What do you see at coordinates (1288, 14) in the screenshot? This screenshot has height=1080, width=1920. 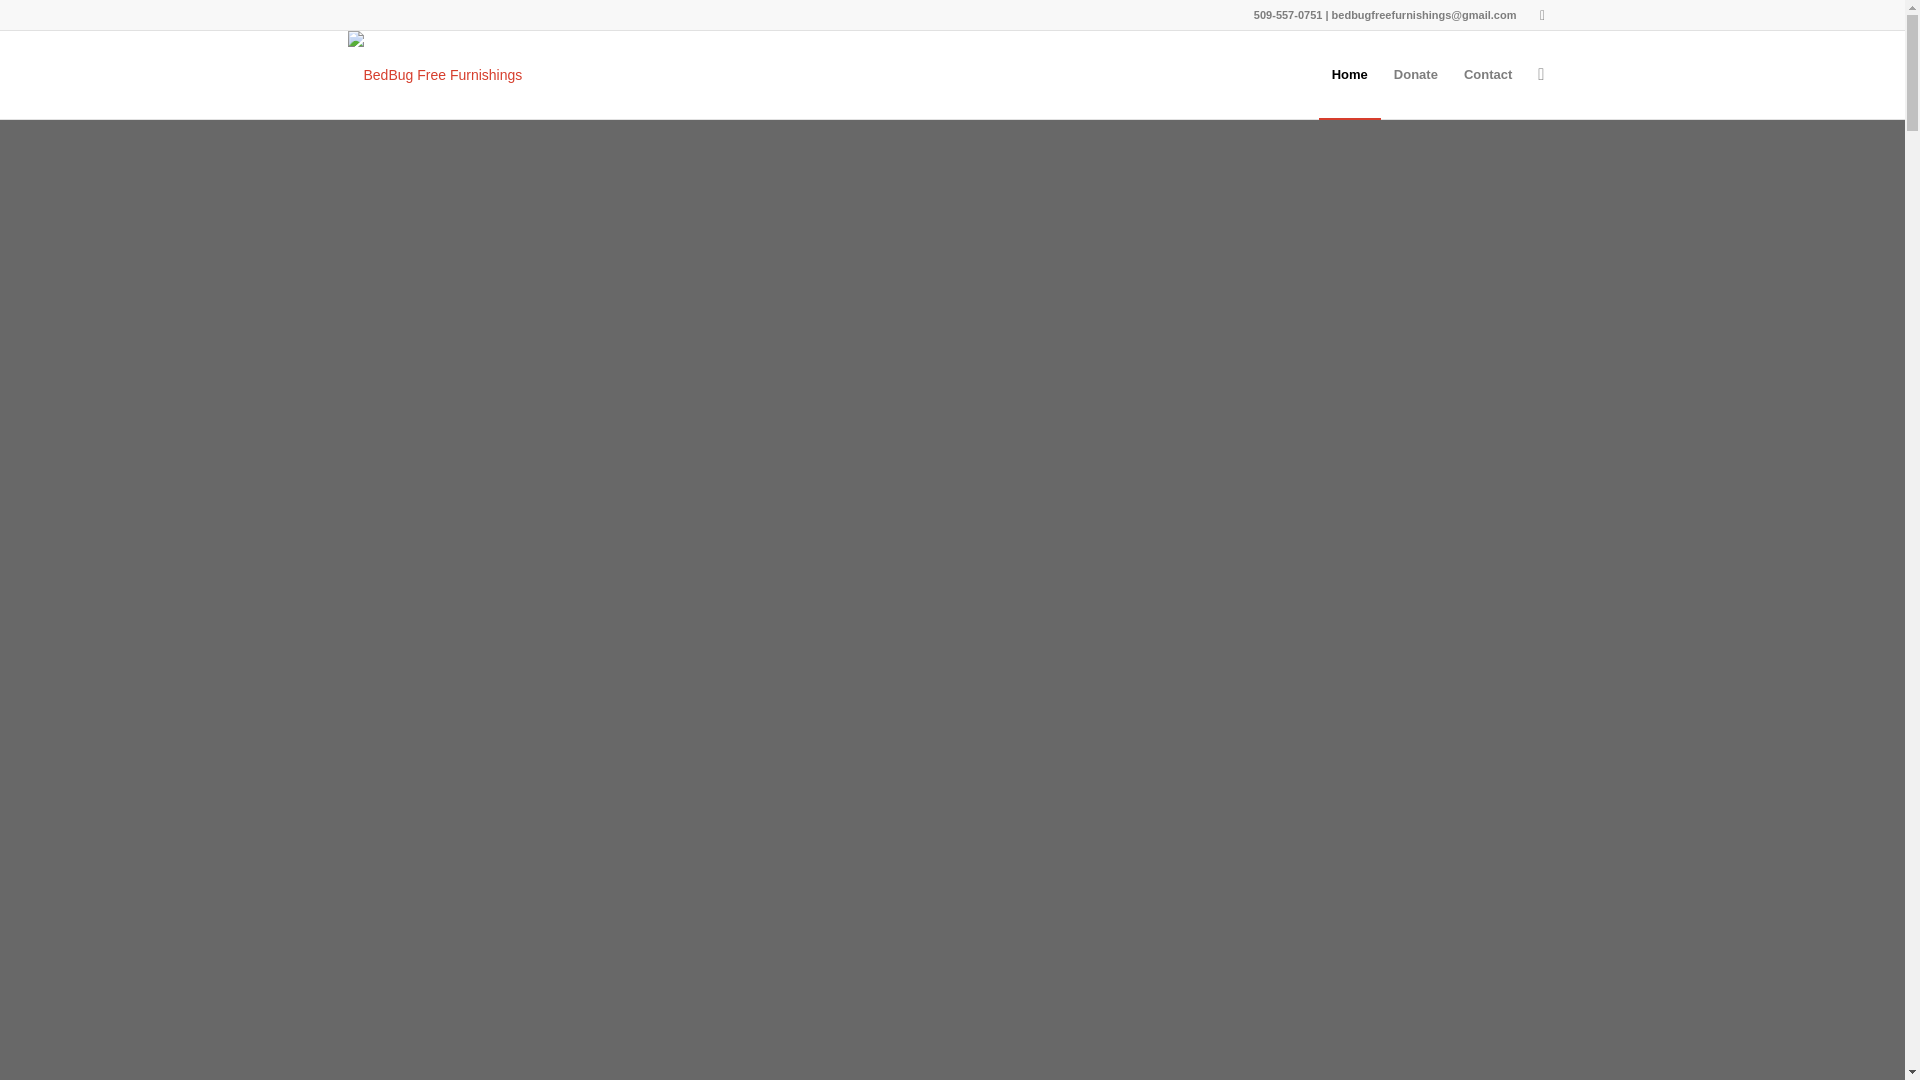 I see `509-557-0751` at bounding box center [1288, 14].